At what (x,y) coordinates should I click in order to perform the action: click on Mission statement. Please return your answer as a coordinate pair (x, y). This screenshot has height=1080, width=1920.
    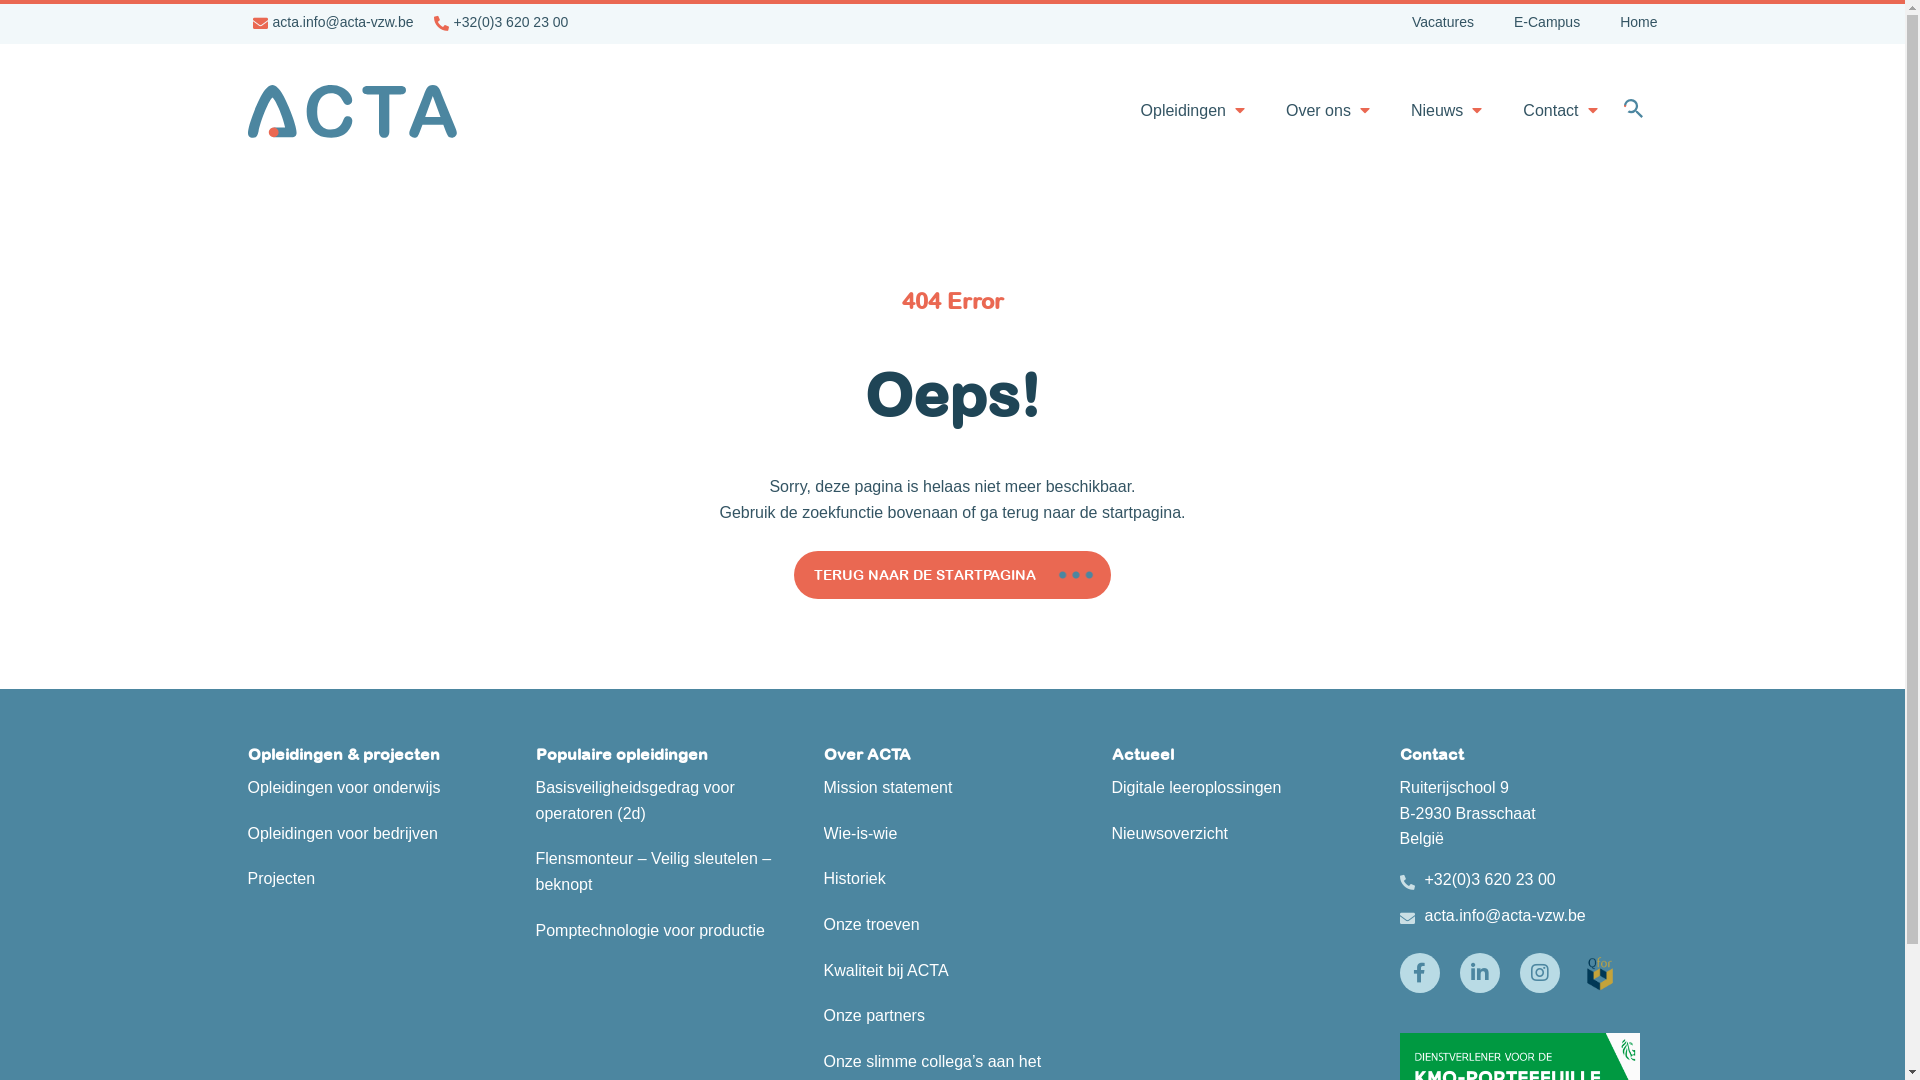
    Looking at the image, I should click on (888, 788).